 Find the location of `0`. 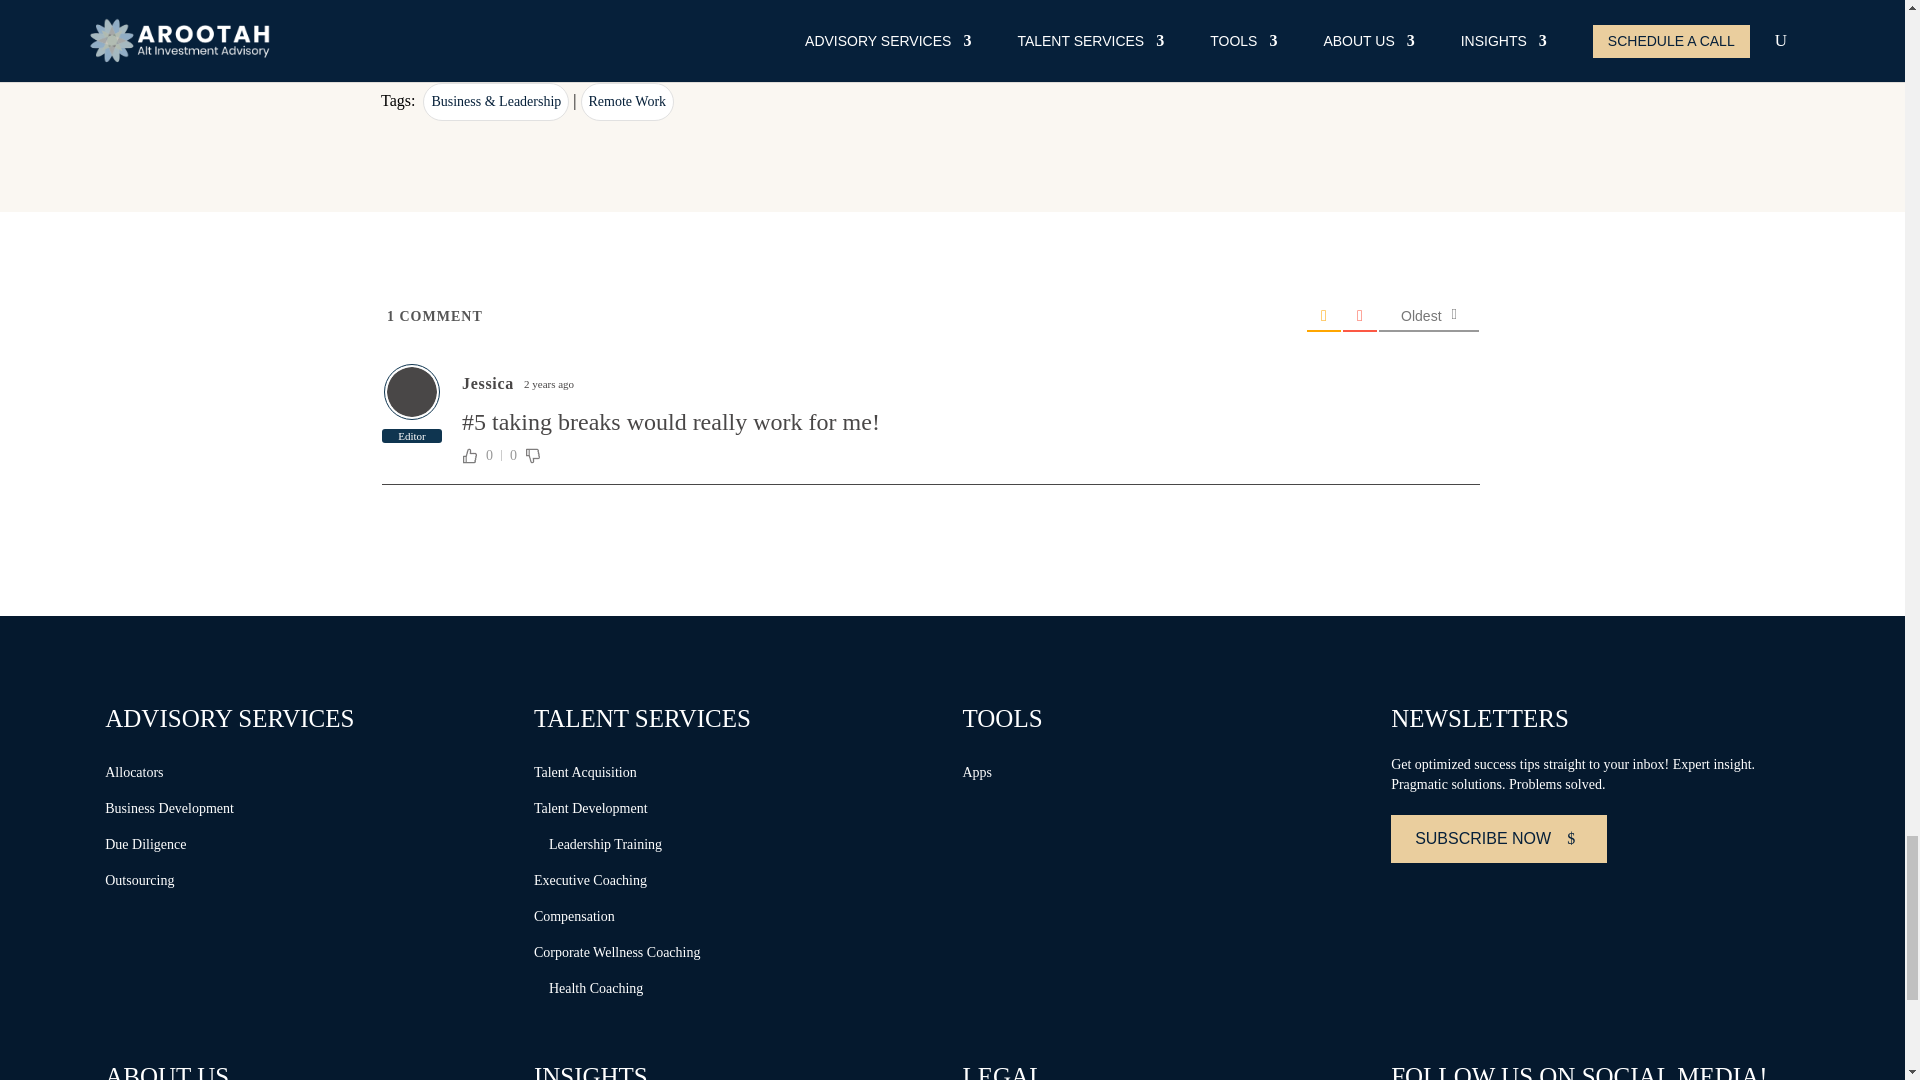

0 is located at coordinates (490, 456).